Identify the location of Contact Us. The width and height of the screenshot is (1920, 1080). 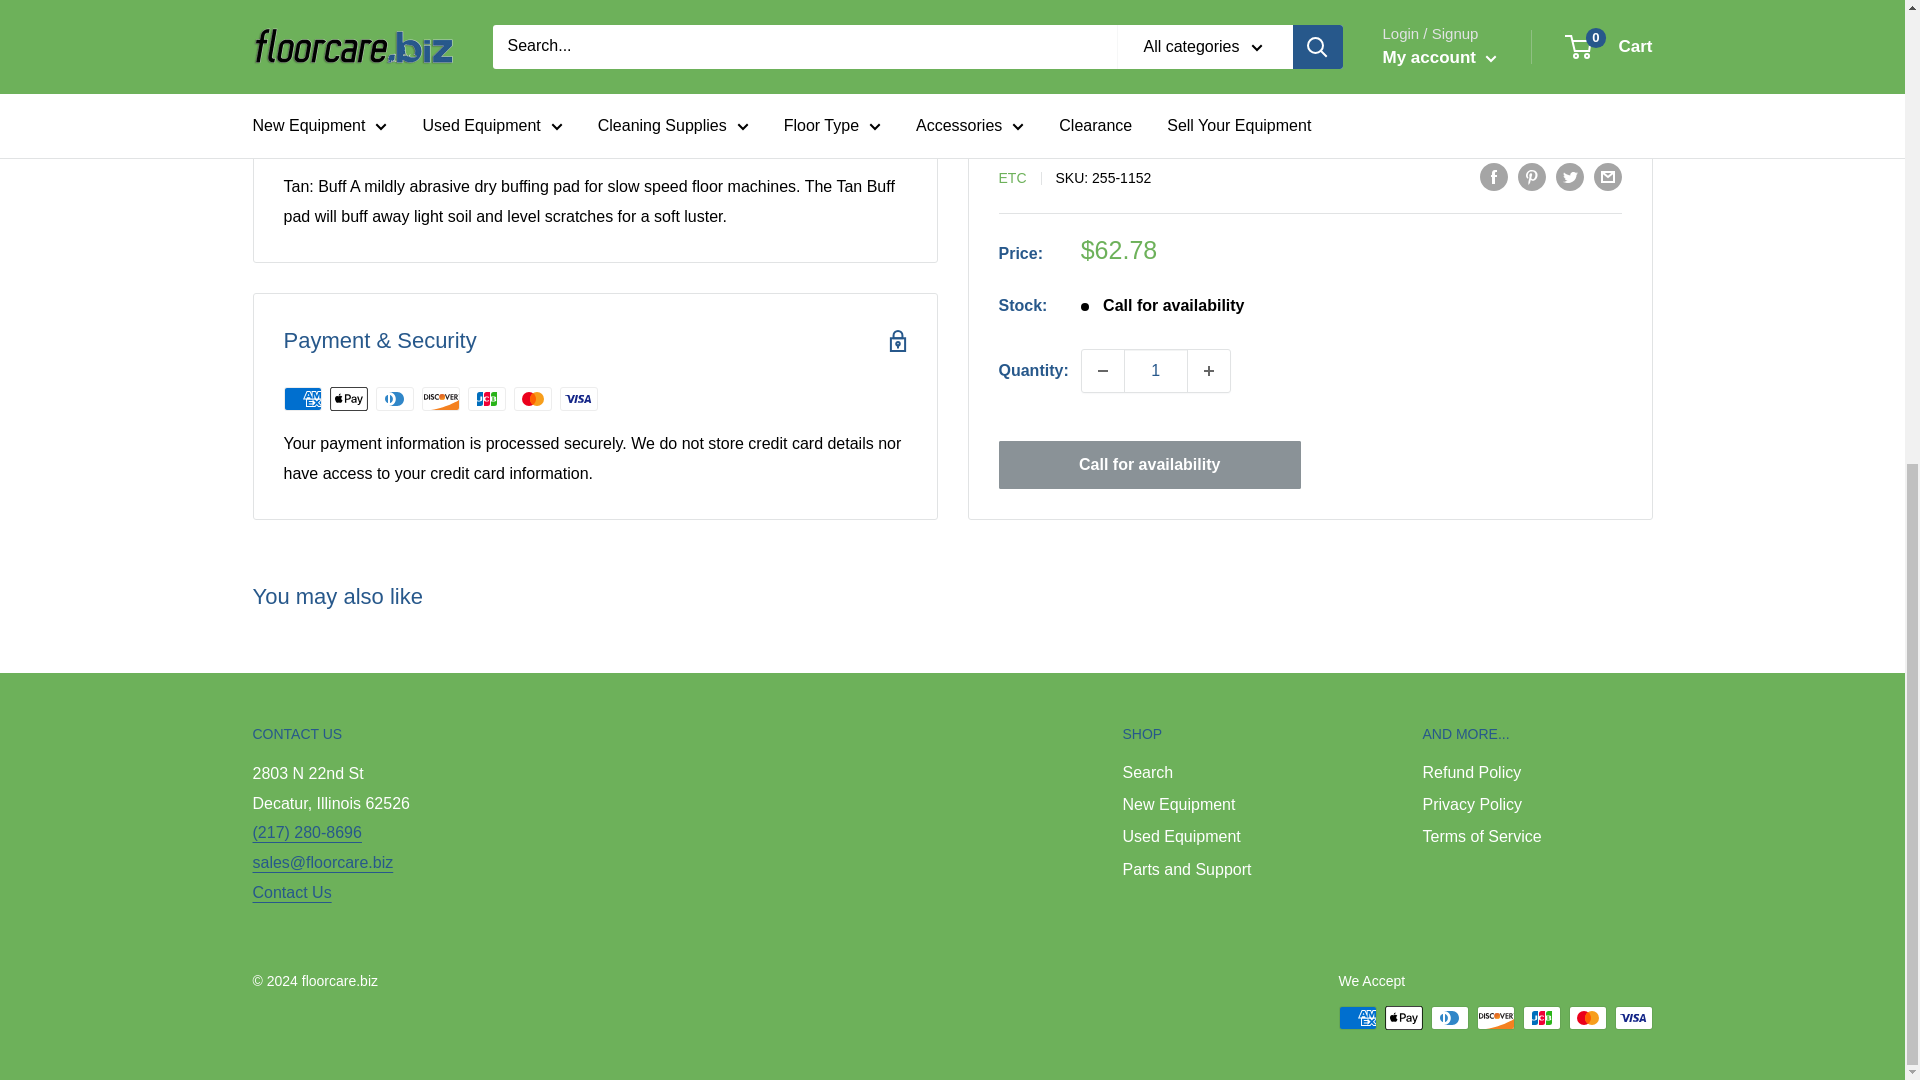
(290, 892).